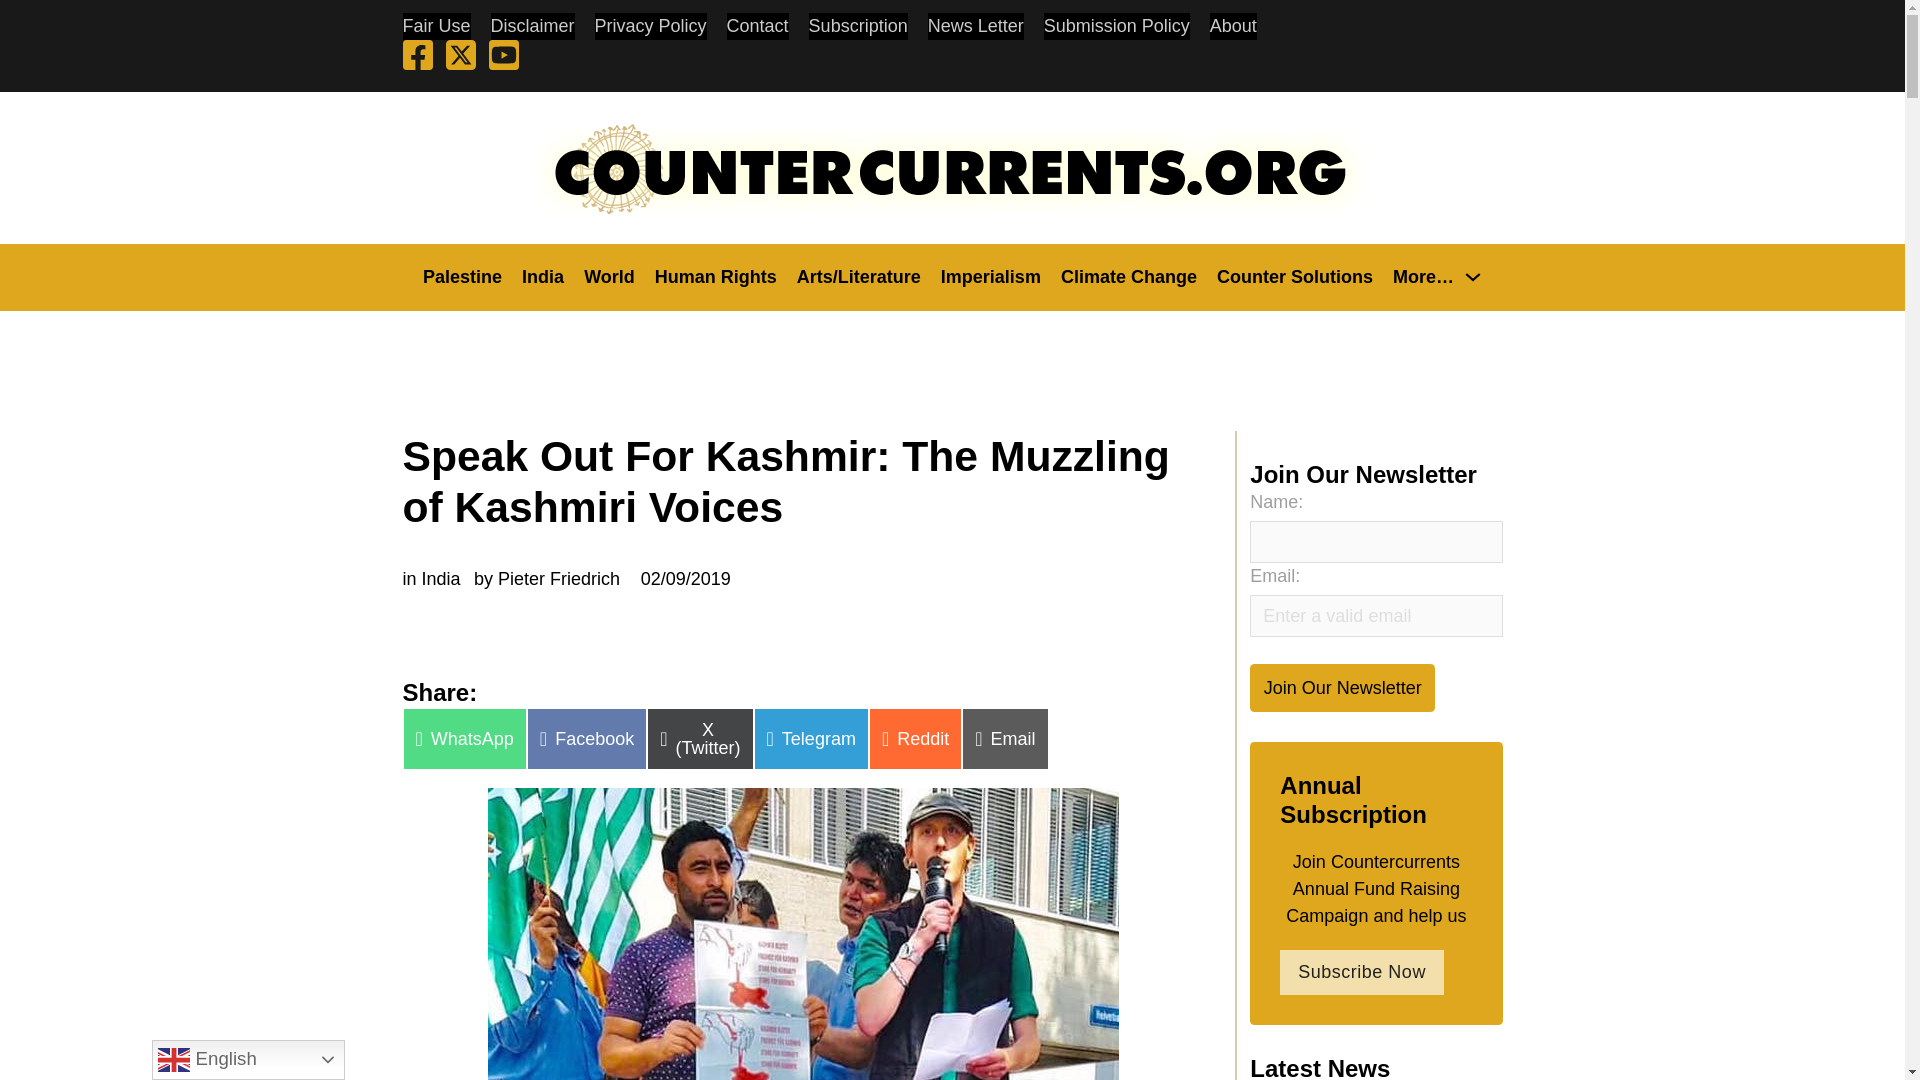 Image resolution: width=1920 pixels, height=1080 pixels. What do you see at coordinates (758, 26) in the screenshot?
I see `Contact` at bounding box center [758, 26].